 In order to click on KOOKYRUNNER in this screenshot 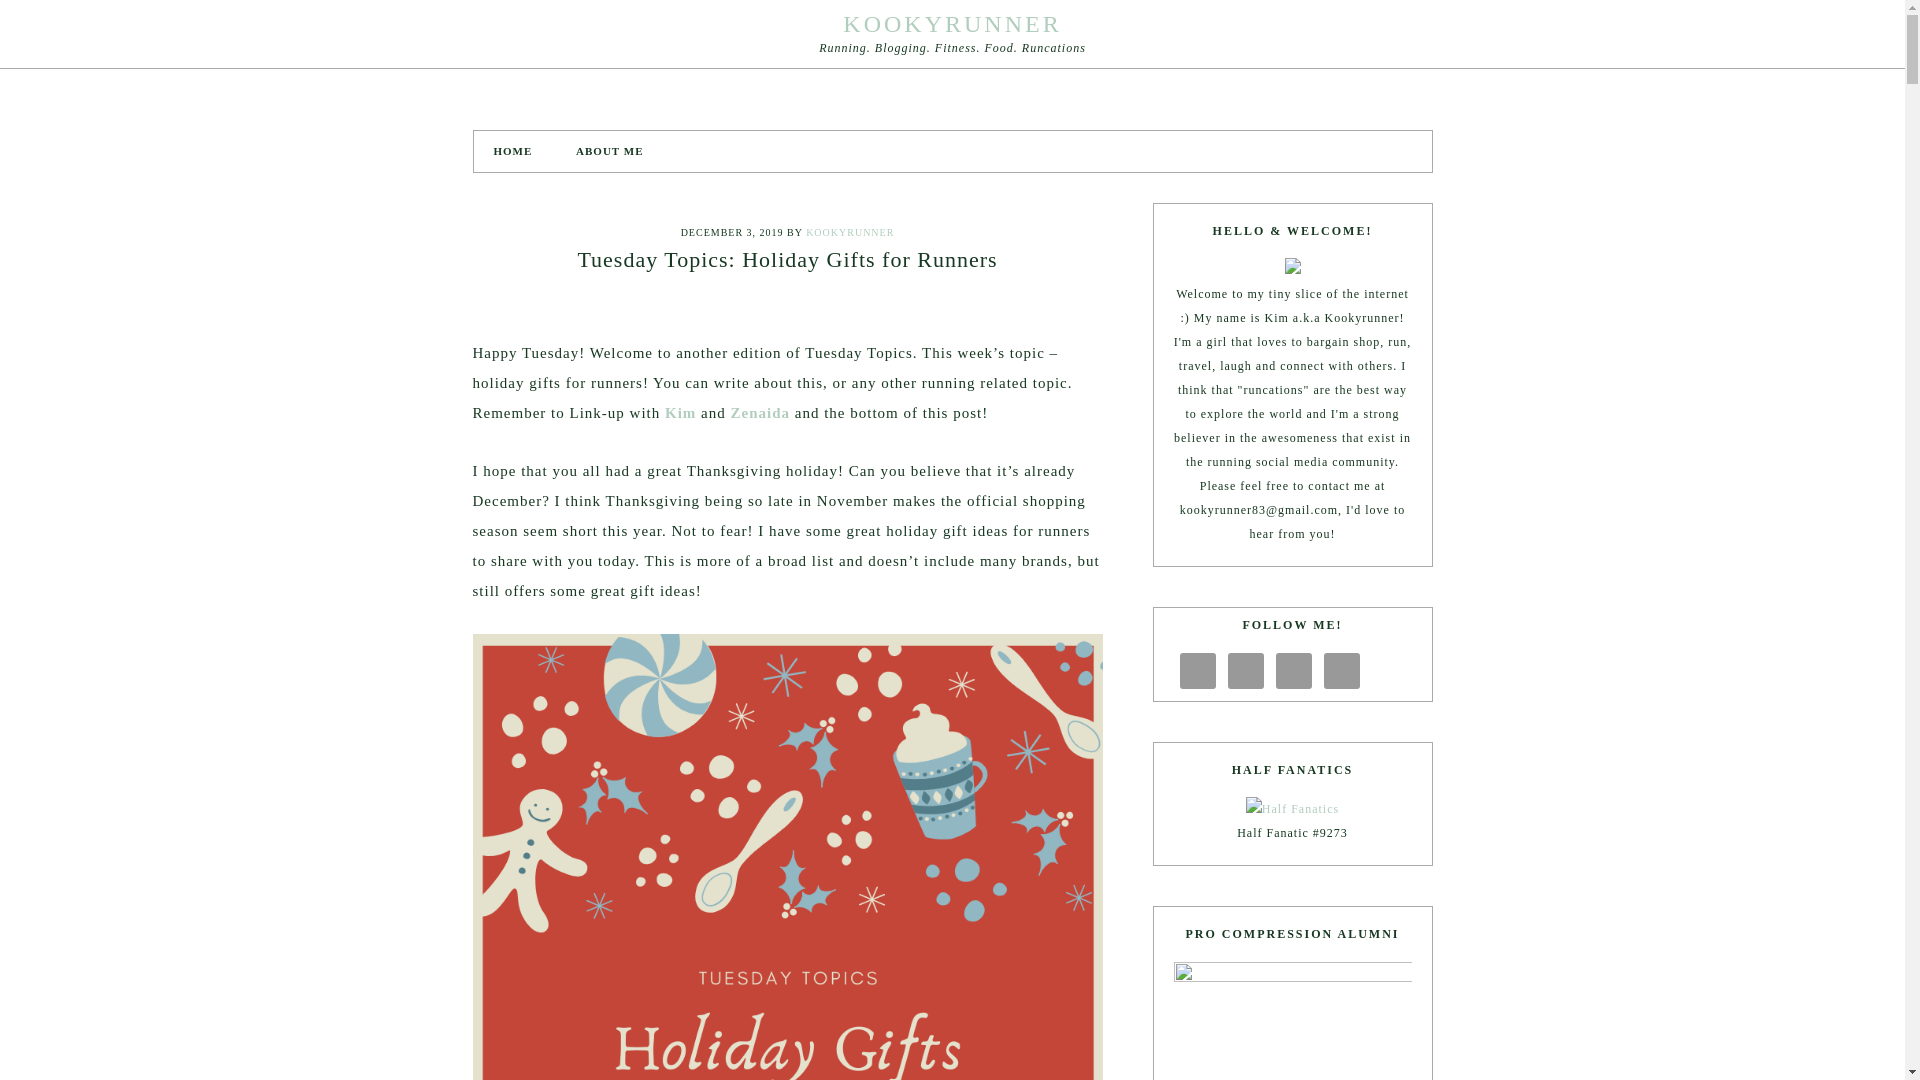, I will do `click(850, 232)`.